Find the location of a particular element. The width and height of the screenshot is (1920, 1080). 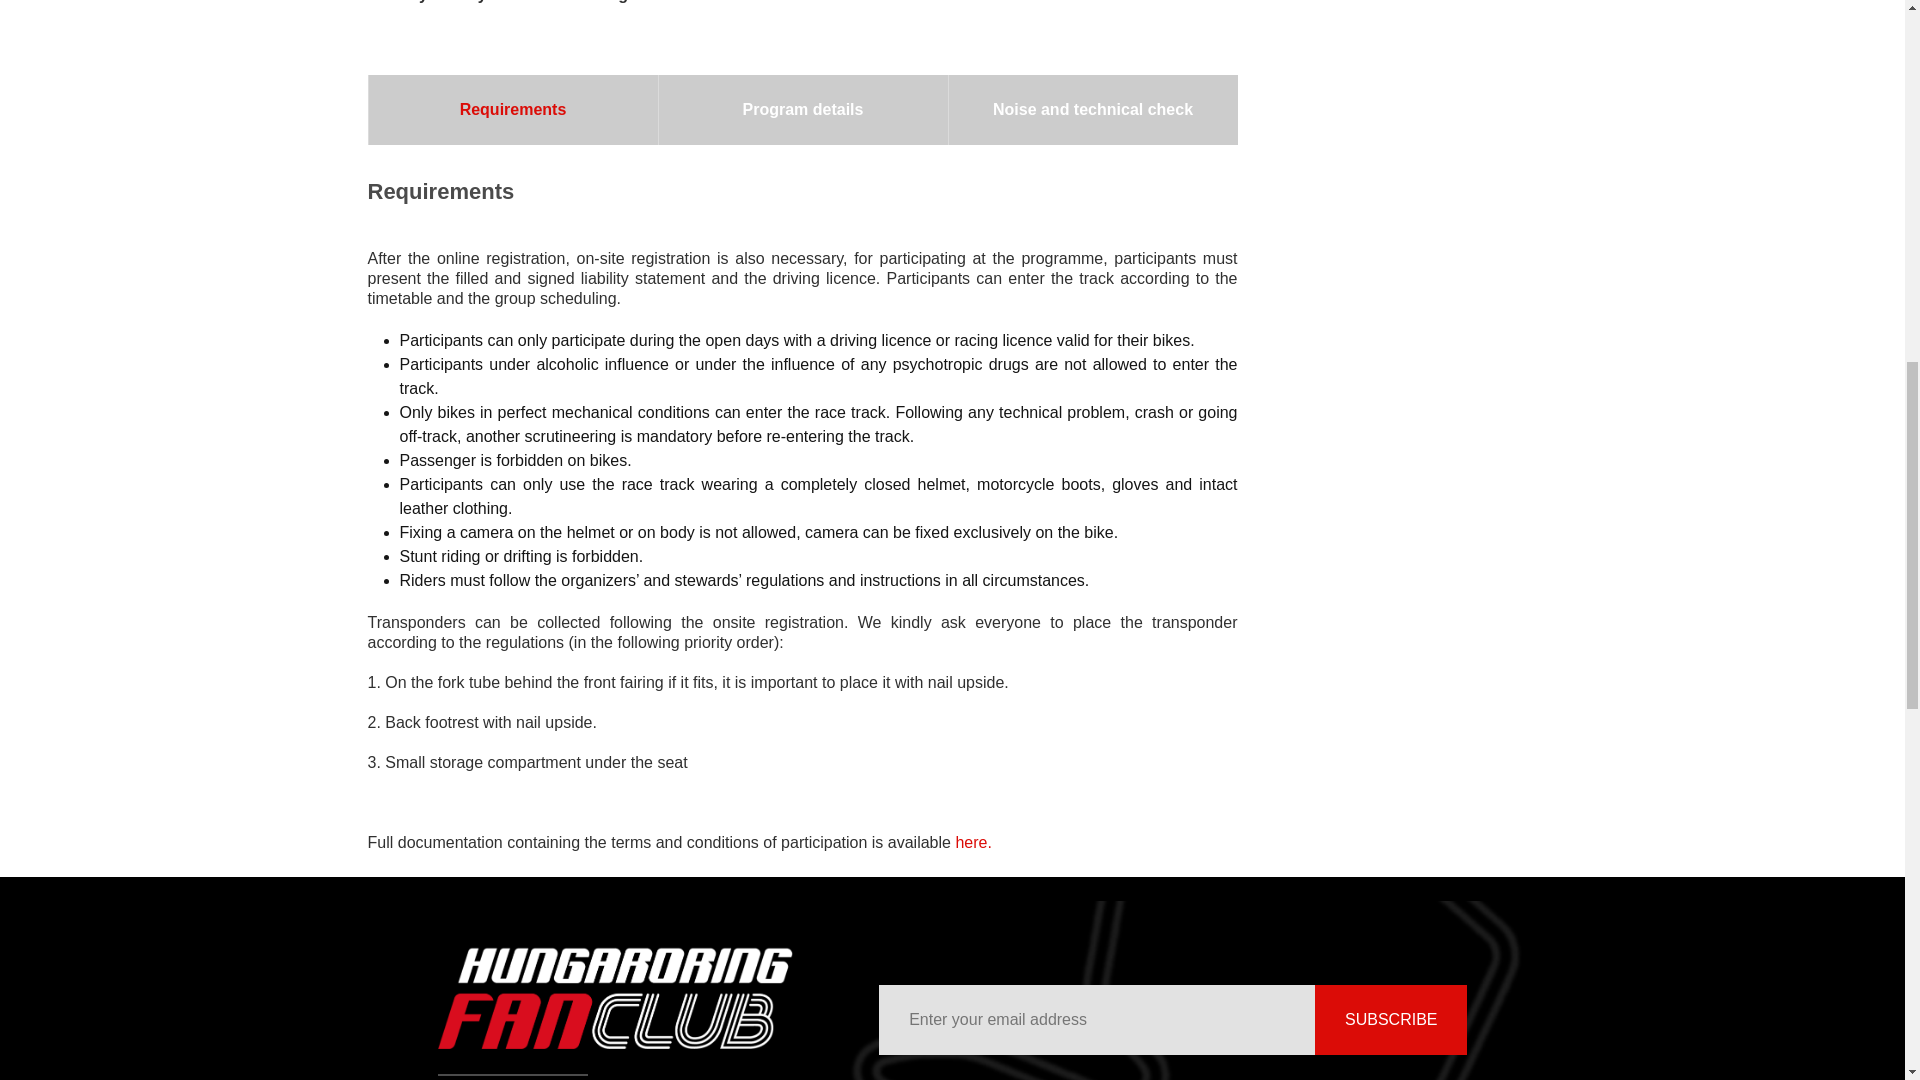

Program details is located at coordinates (802, 109).